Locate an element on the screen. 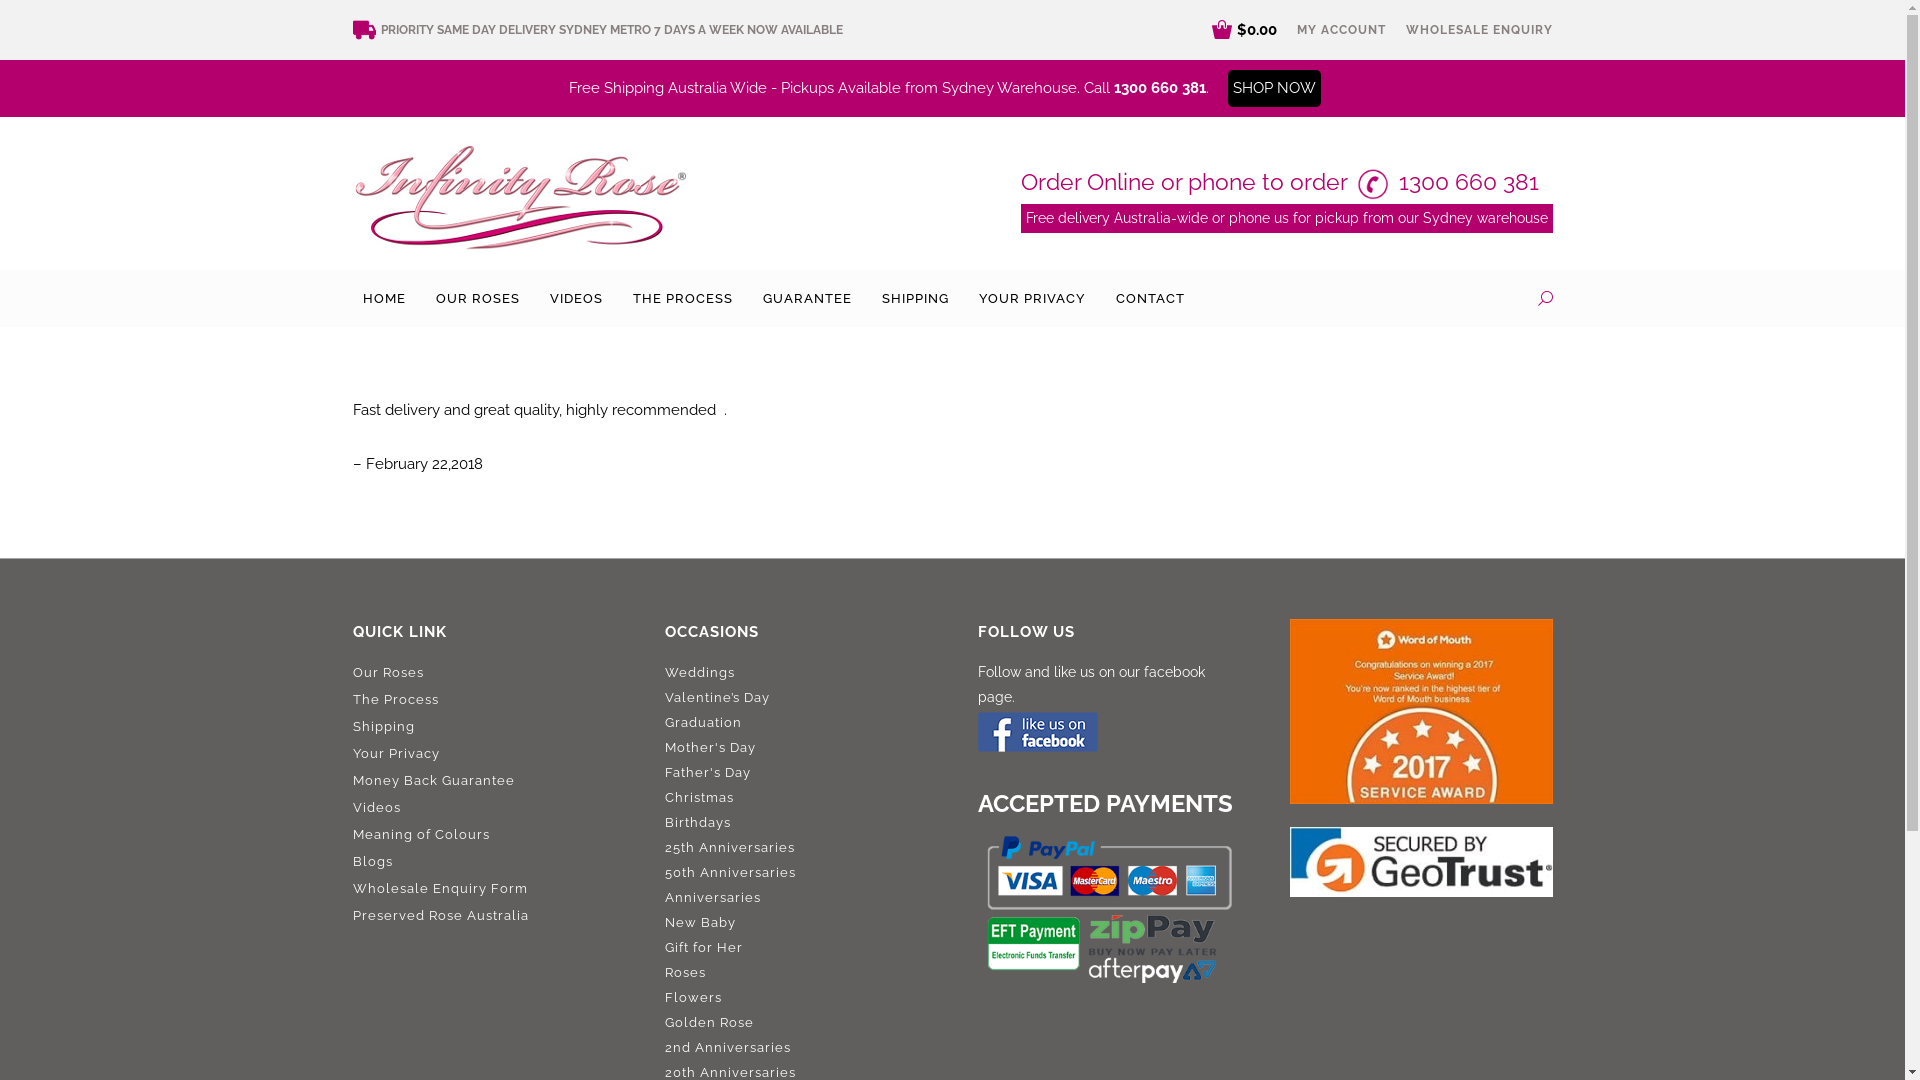 Image resolution: width=1920 pixels, height=1080 pixels. WHOLESALE ENQUIRY is located at coordinates (1480, 30).